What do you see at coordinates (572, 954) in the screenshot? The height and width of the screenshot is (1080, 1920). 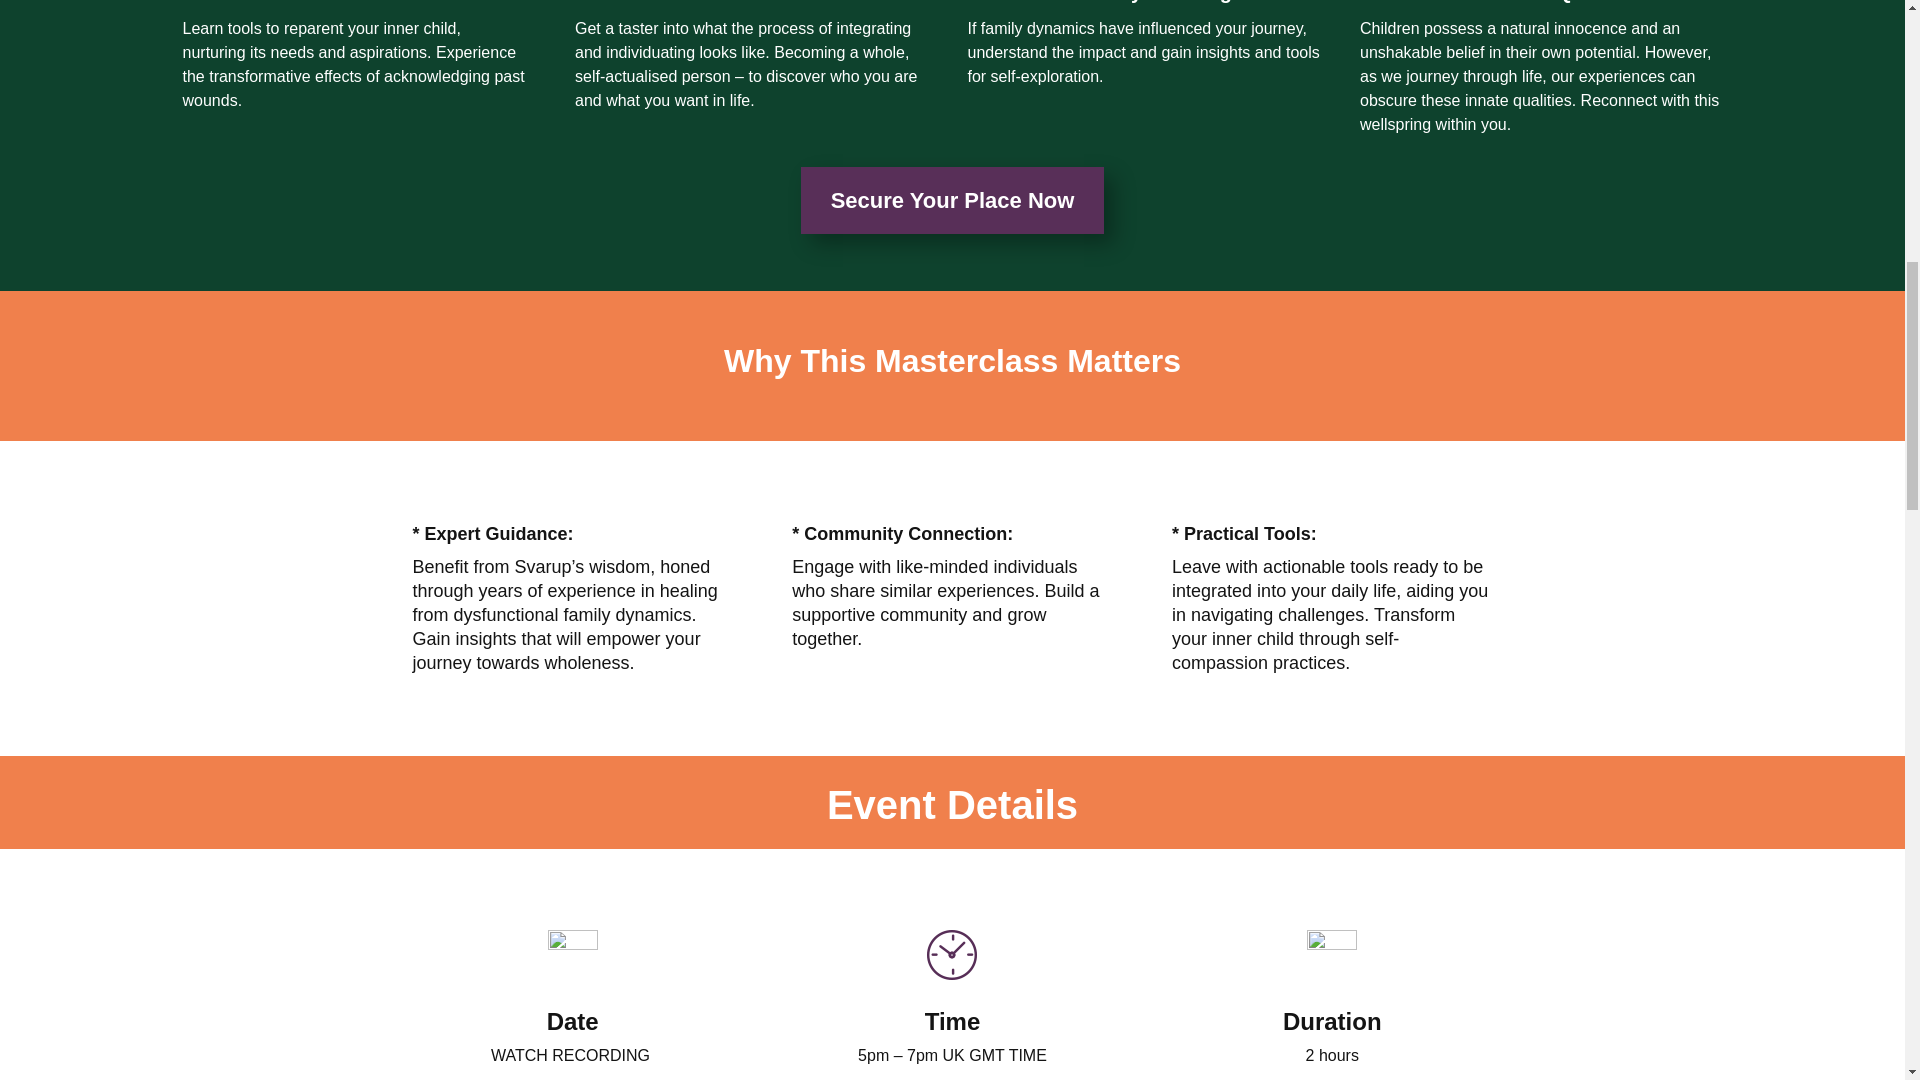 I see `Thursday-January-11th,-2024` at bounding box center [572, 954].